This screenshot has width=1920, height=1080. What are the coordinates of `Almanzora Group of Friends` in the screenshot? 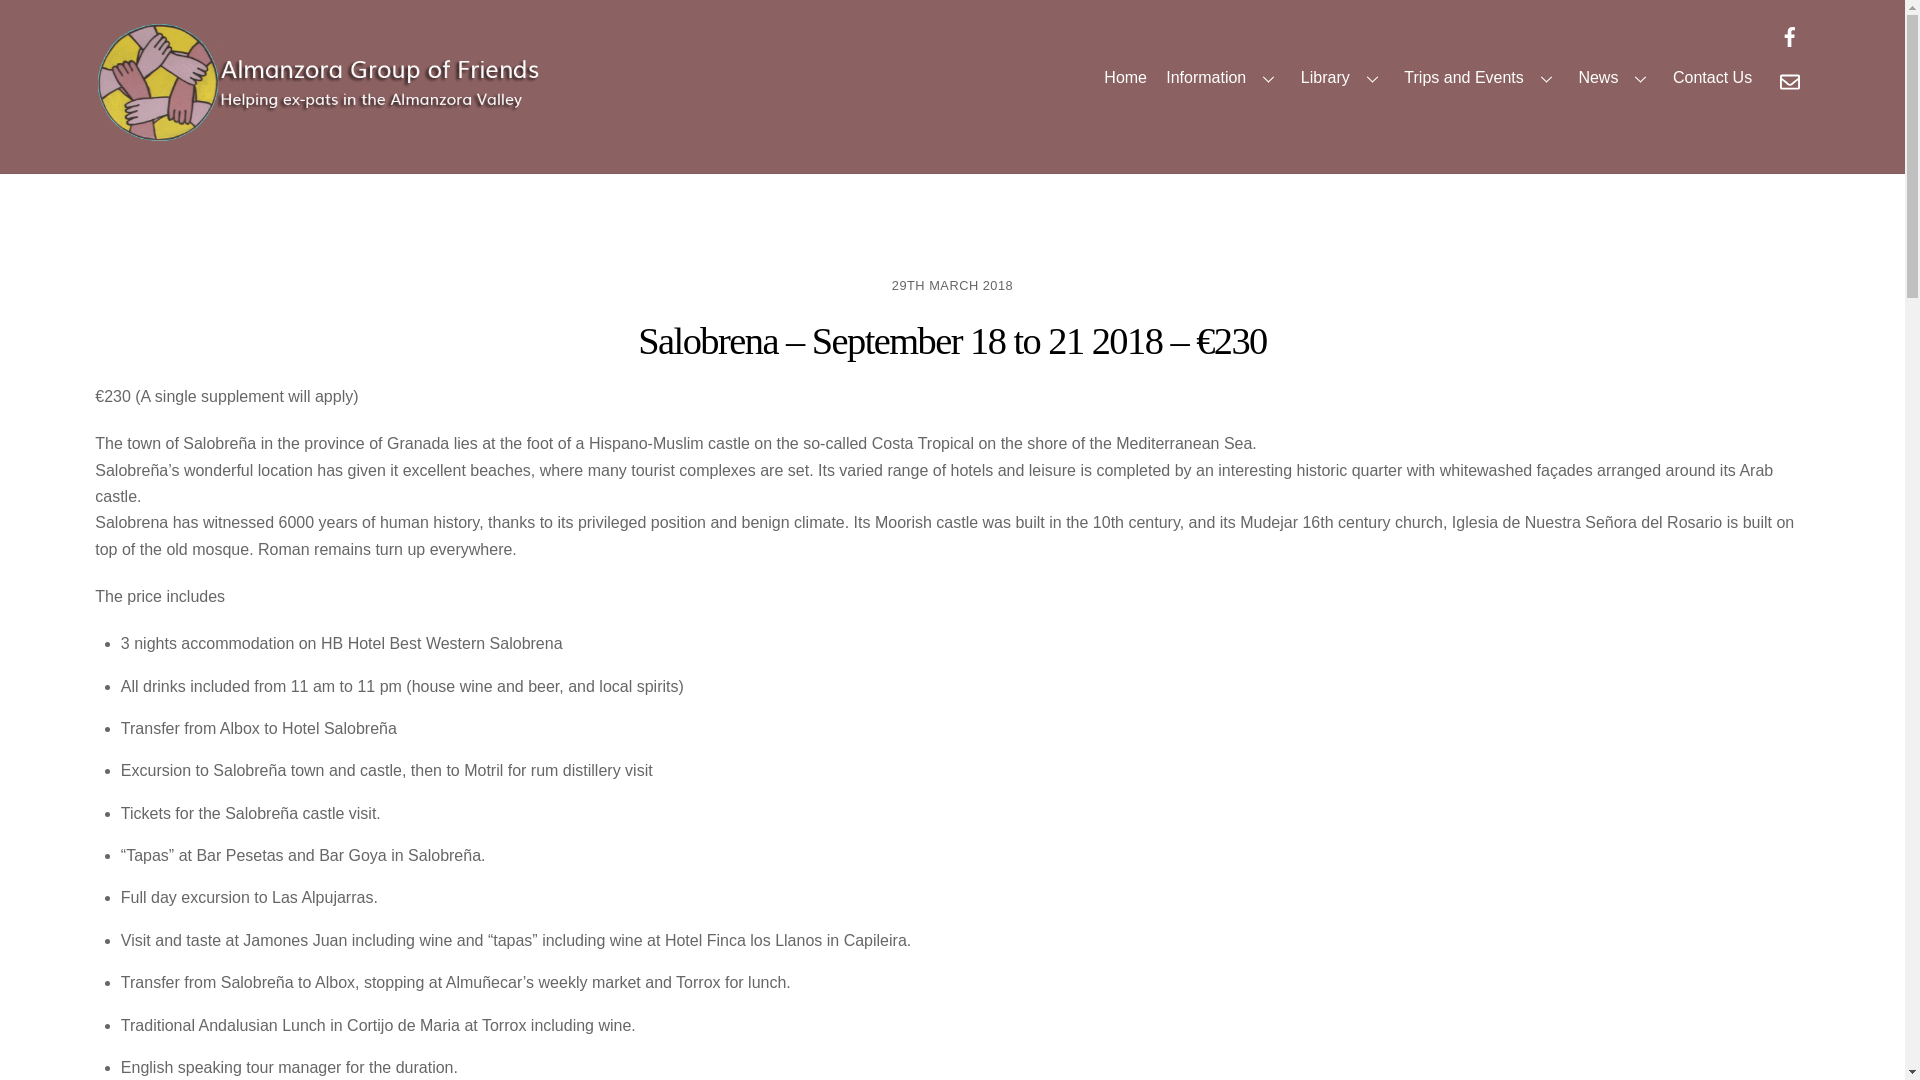 It's located at (320, 134).